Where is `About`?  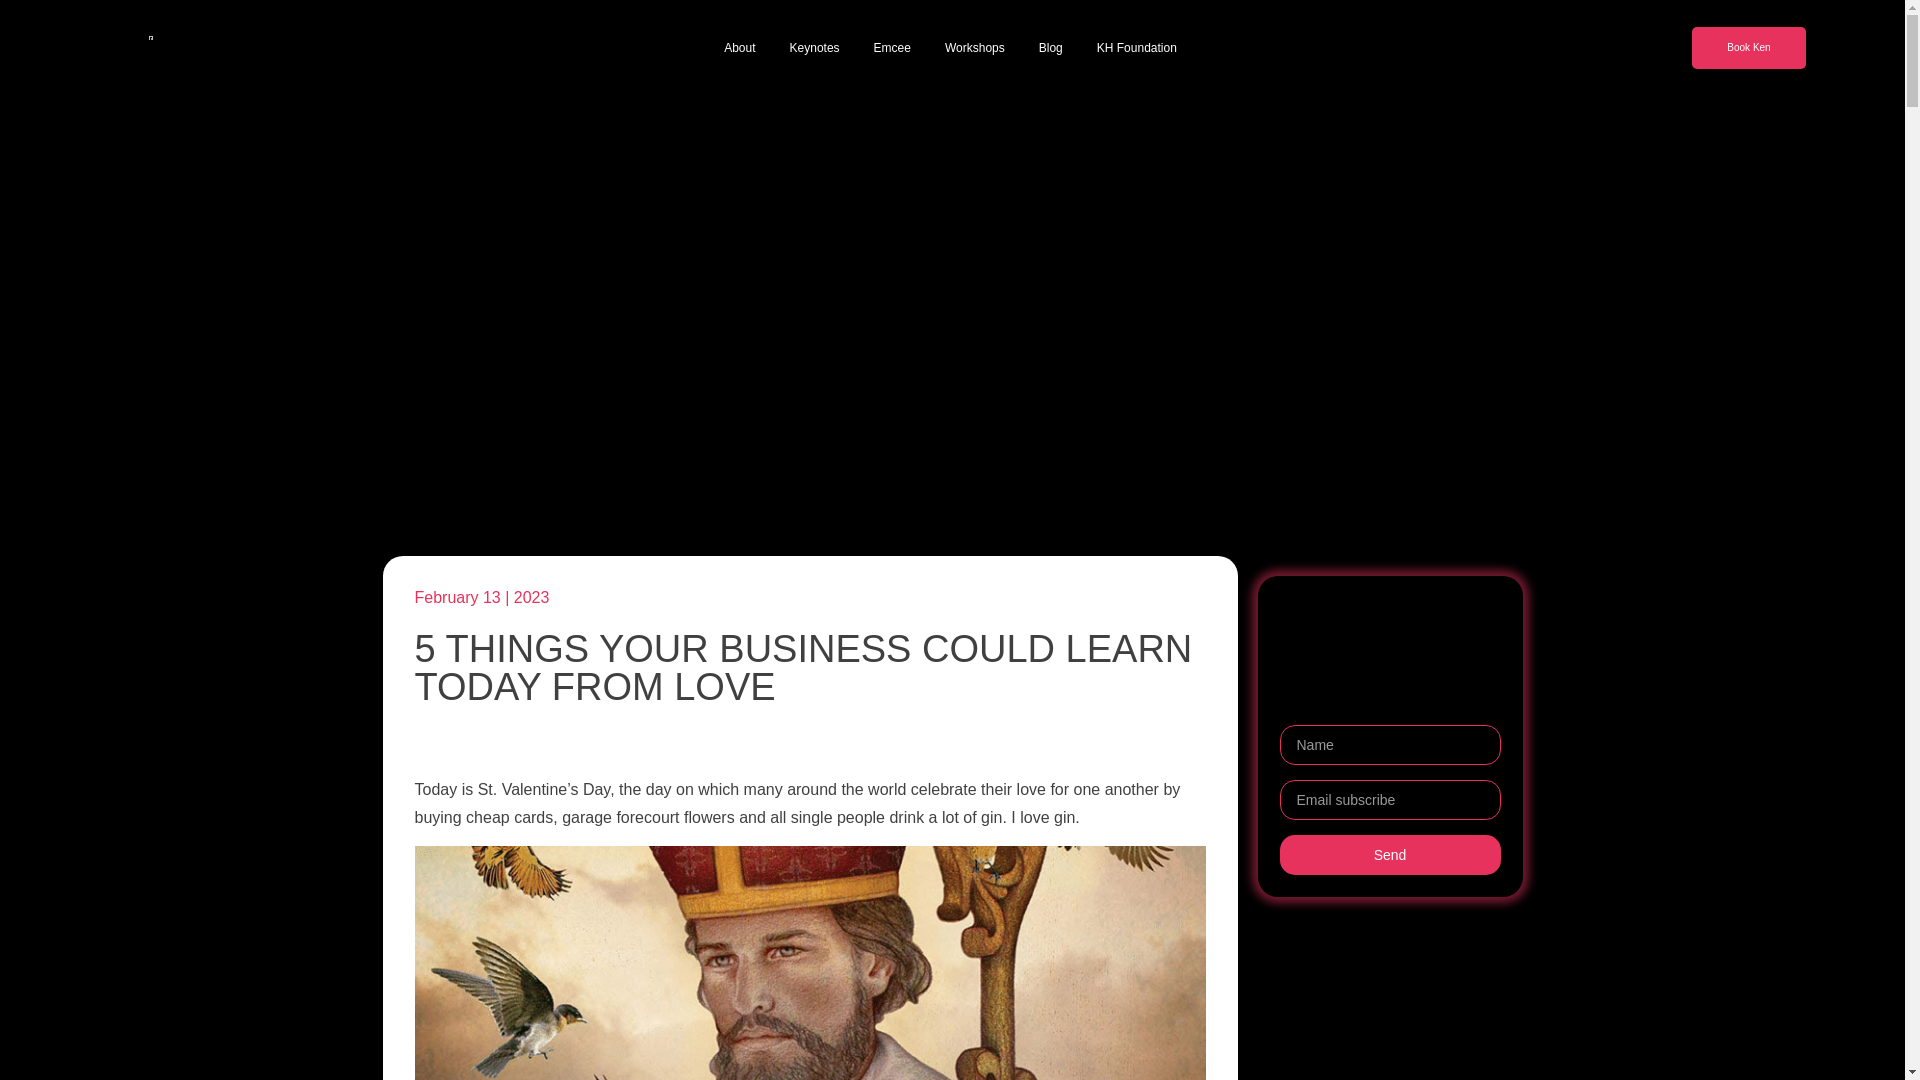
About is located at coordinates (738, 48).